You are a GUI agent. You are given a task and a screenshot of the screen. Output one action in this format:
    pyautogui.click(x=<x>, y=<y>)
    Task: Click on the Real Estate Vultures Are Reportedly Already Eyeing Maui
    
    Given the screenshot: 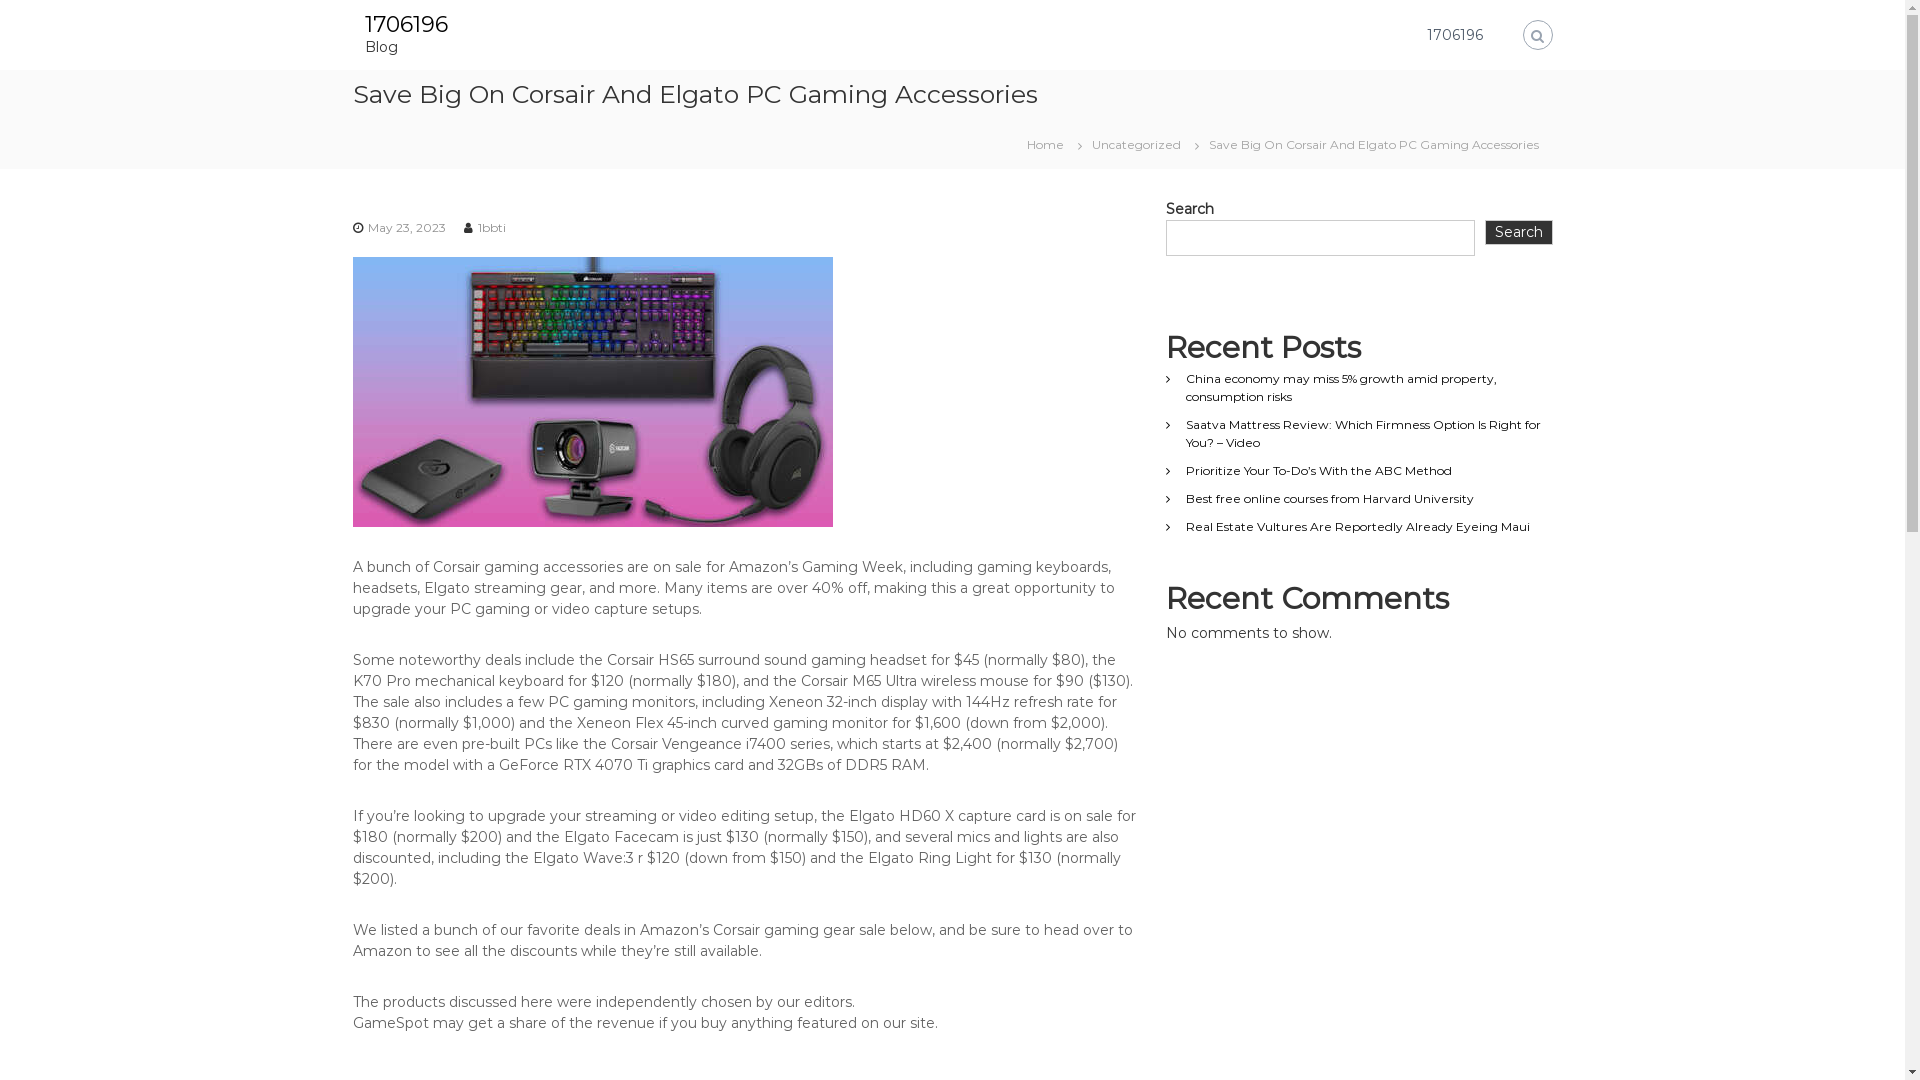 What is the action you would take?
    pyautogui.click(x=1358, y=526)
    